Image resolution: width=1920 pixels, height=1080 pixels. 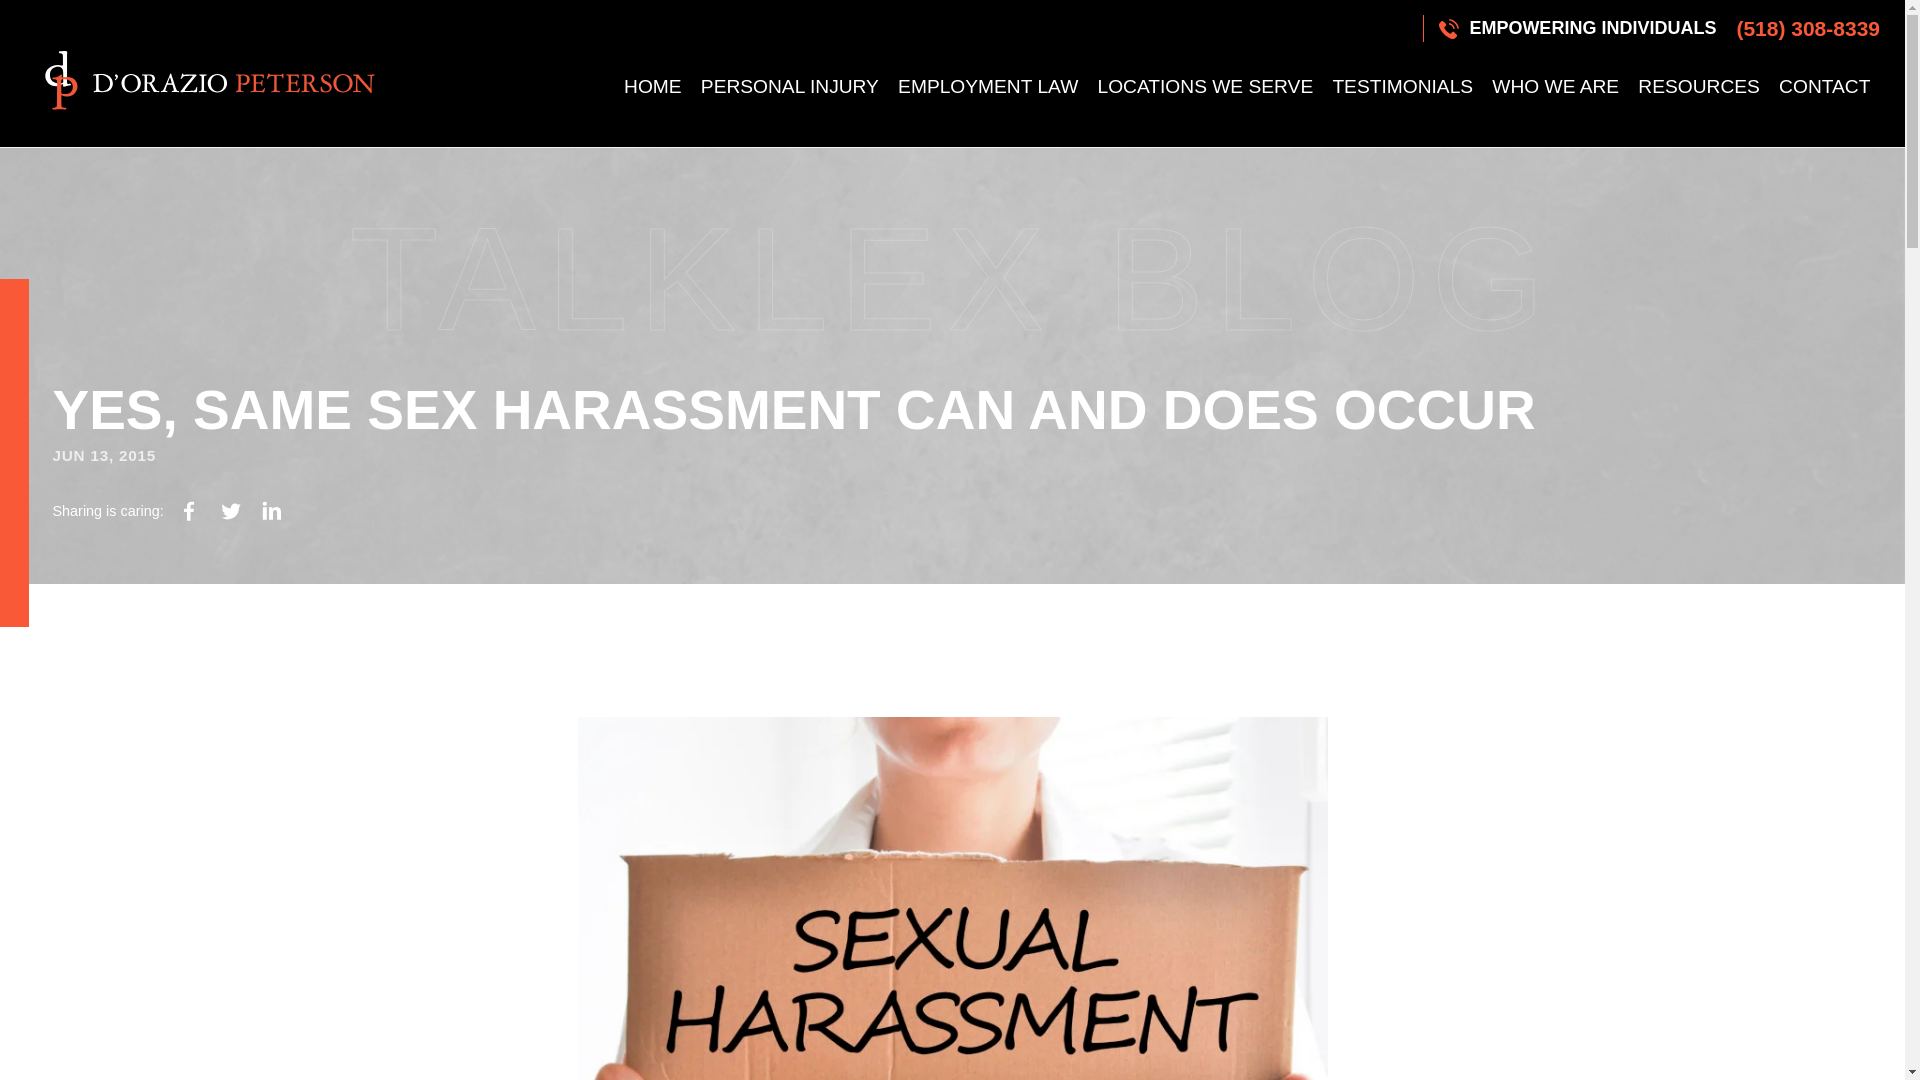 I want to click on Share on LinkedIn, so click(x=272, y=511).